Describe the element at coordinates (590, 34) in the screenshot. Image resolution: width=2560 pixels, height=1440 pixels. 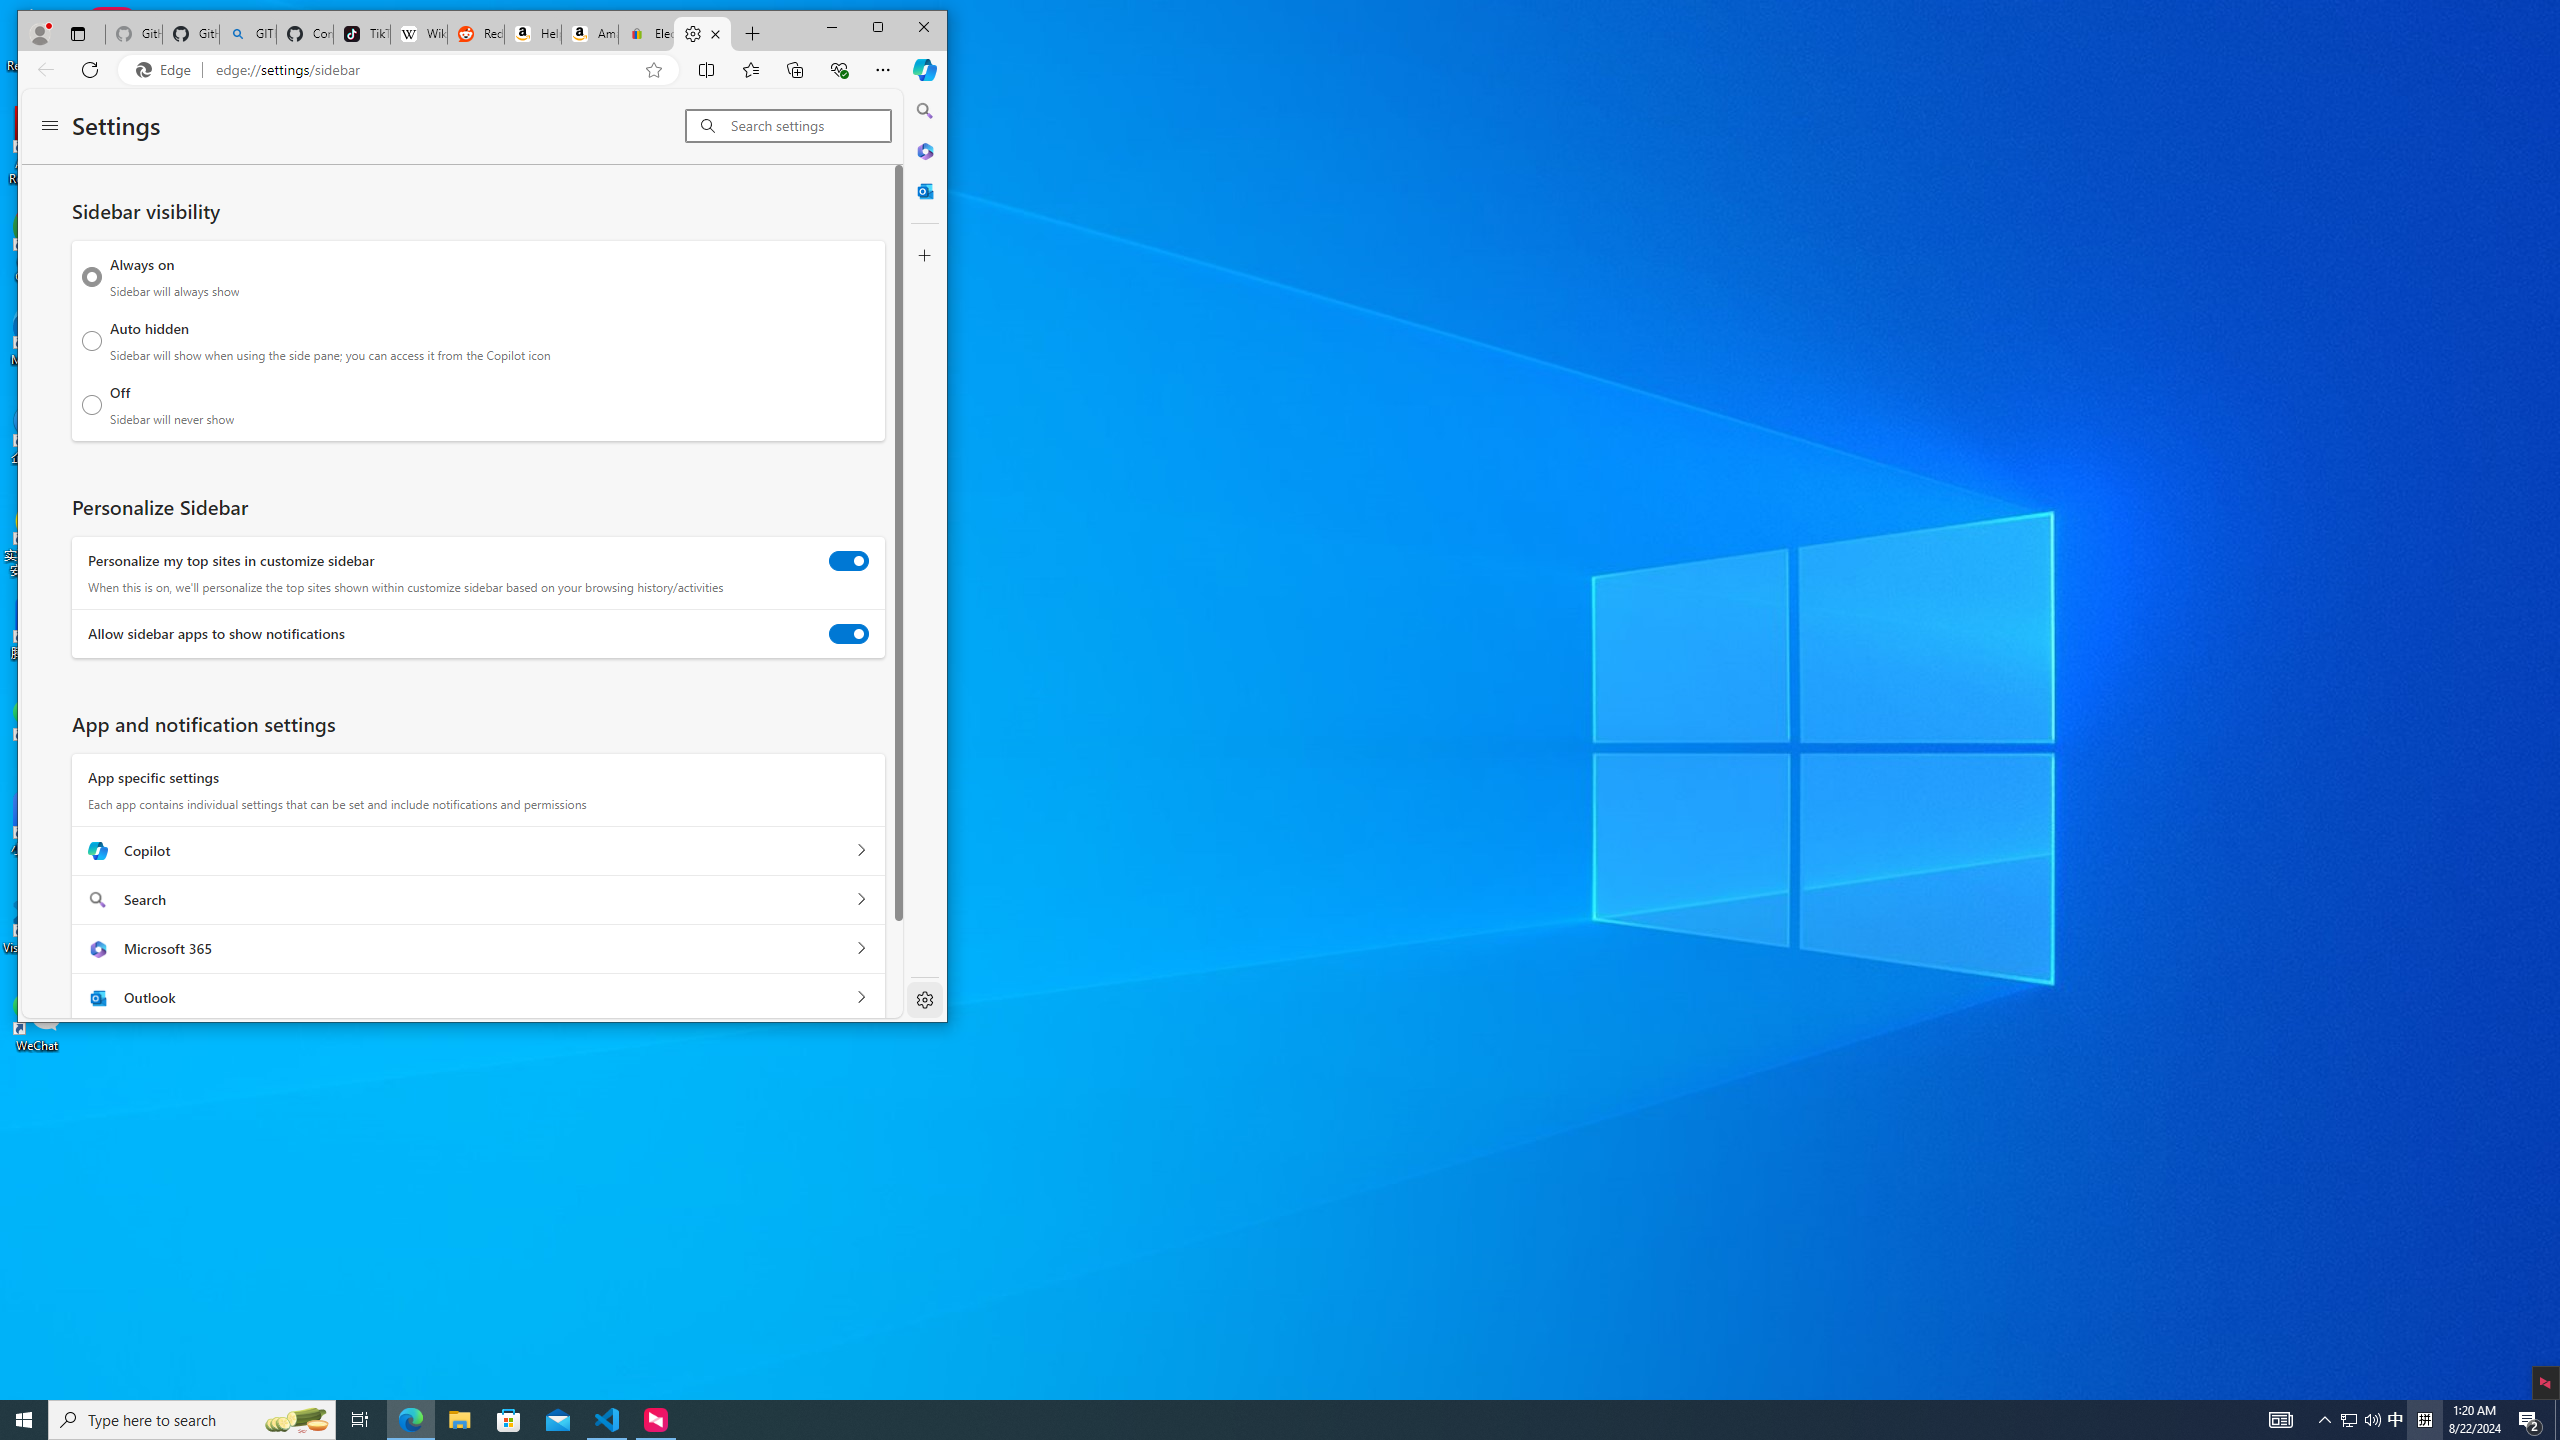
I see `Amazon.com: Deals` at that location.